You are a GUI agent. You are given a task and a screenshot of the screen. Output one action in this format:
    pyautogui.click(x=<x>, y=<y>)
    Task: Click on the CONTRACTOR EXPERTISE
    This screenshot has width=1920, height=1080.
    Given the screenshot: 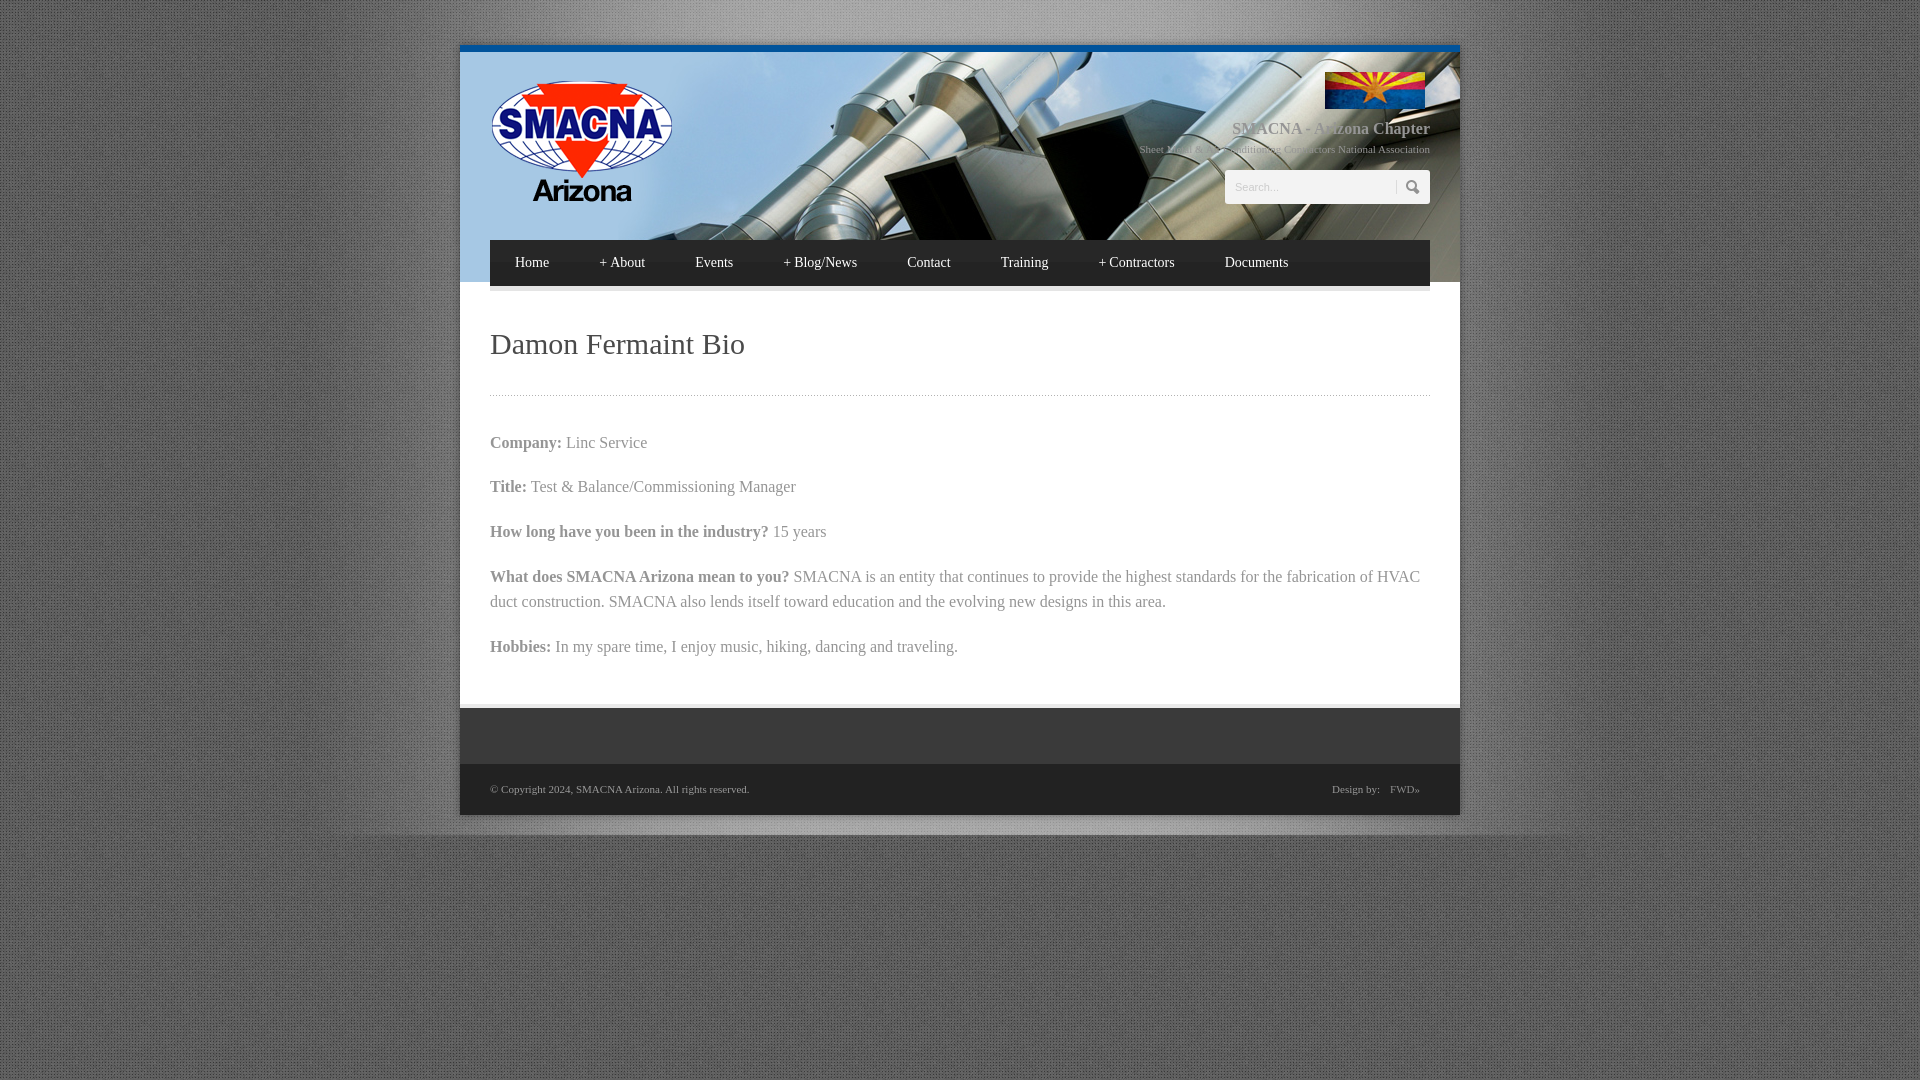 What is the action you would take?
    pyautogui.click(x=1136, y=262)
    